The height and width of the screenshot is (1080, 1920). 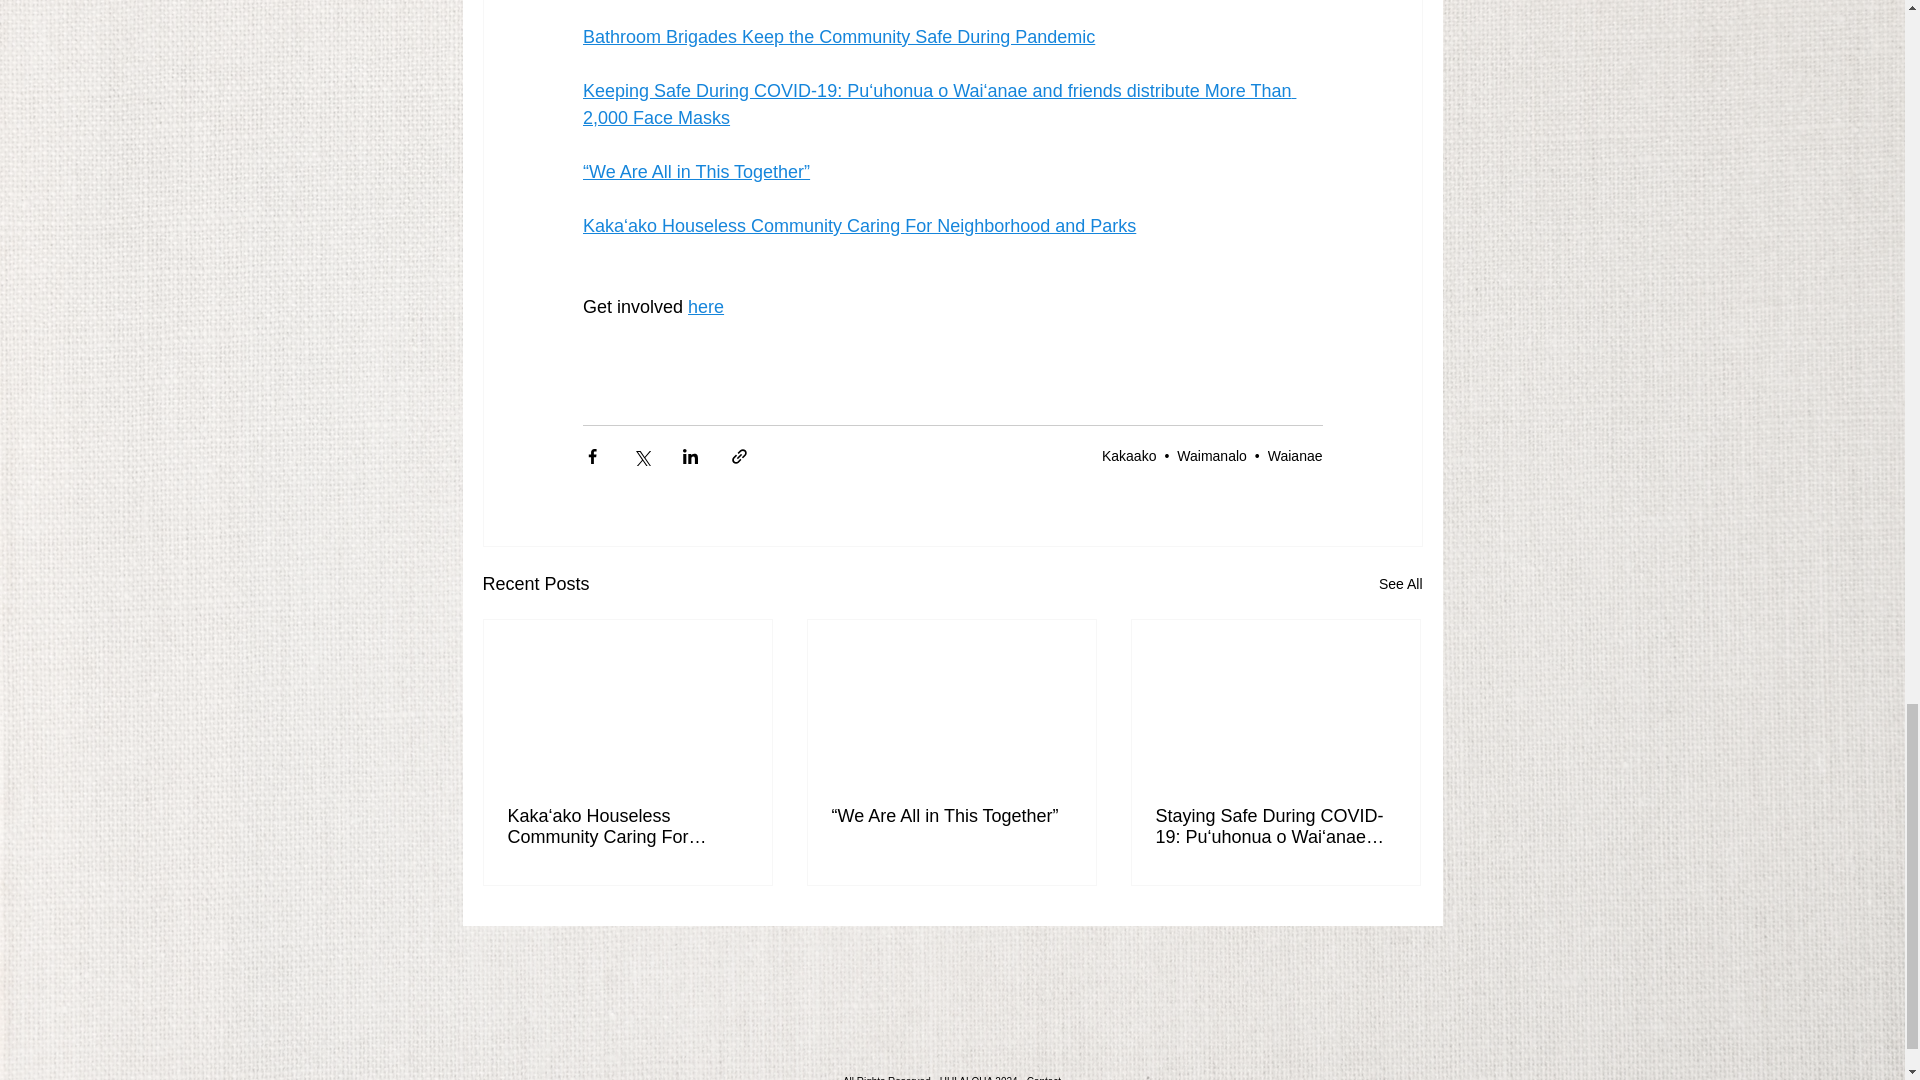 What do you see at coordinates (838, 37) in the screenshot?
I see `Bathroom Brigades Keep the Community Safe During Pandemic` at bounding box center [838, 37].